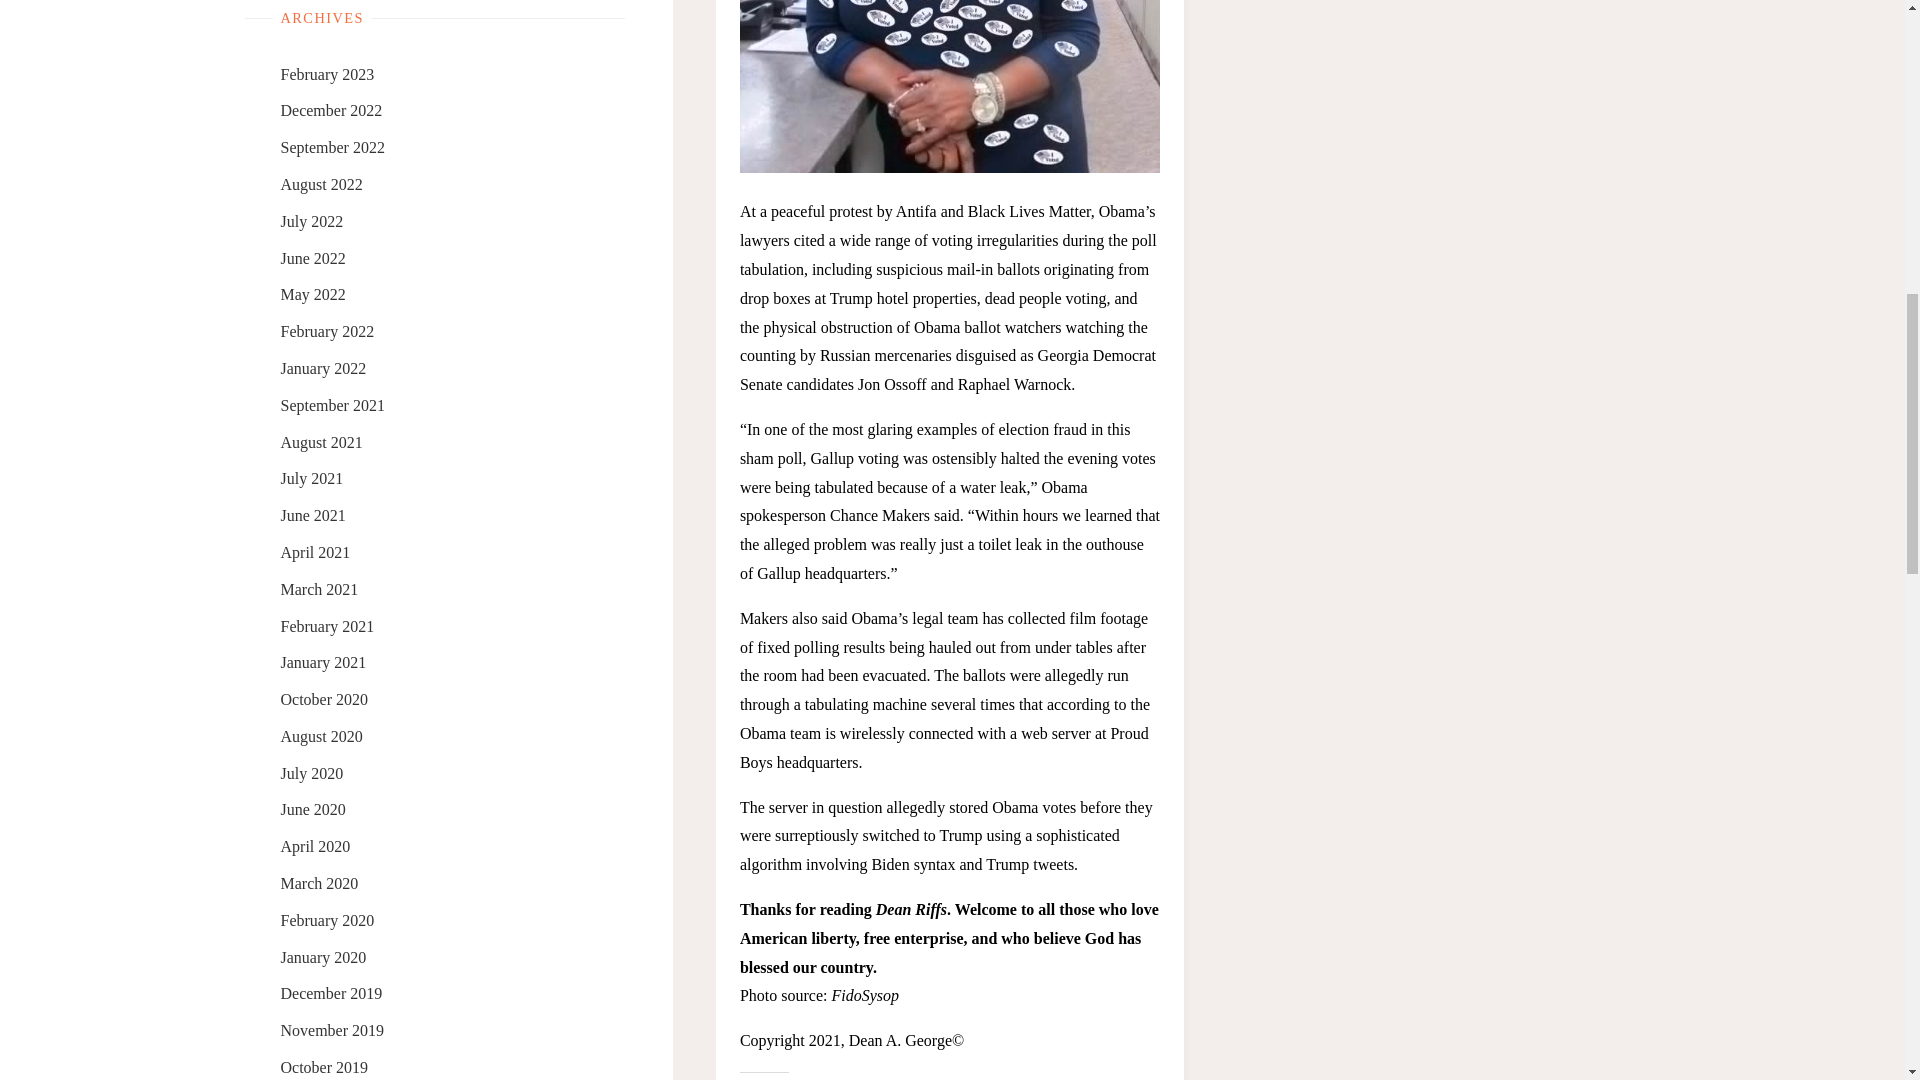 Image resolution: width=1920 pixels, height=1080 pixels. I want to click on January 2022, so click(323, 368).